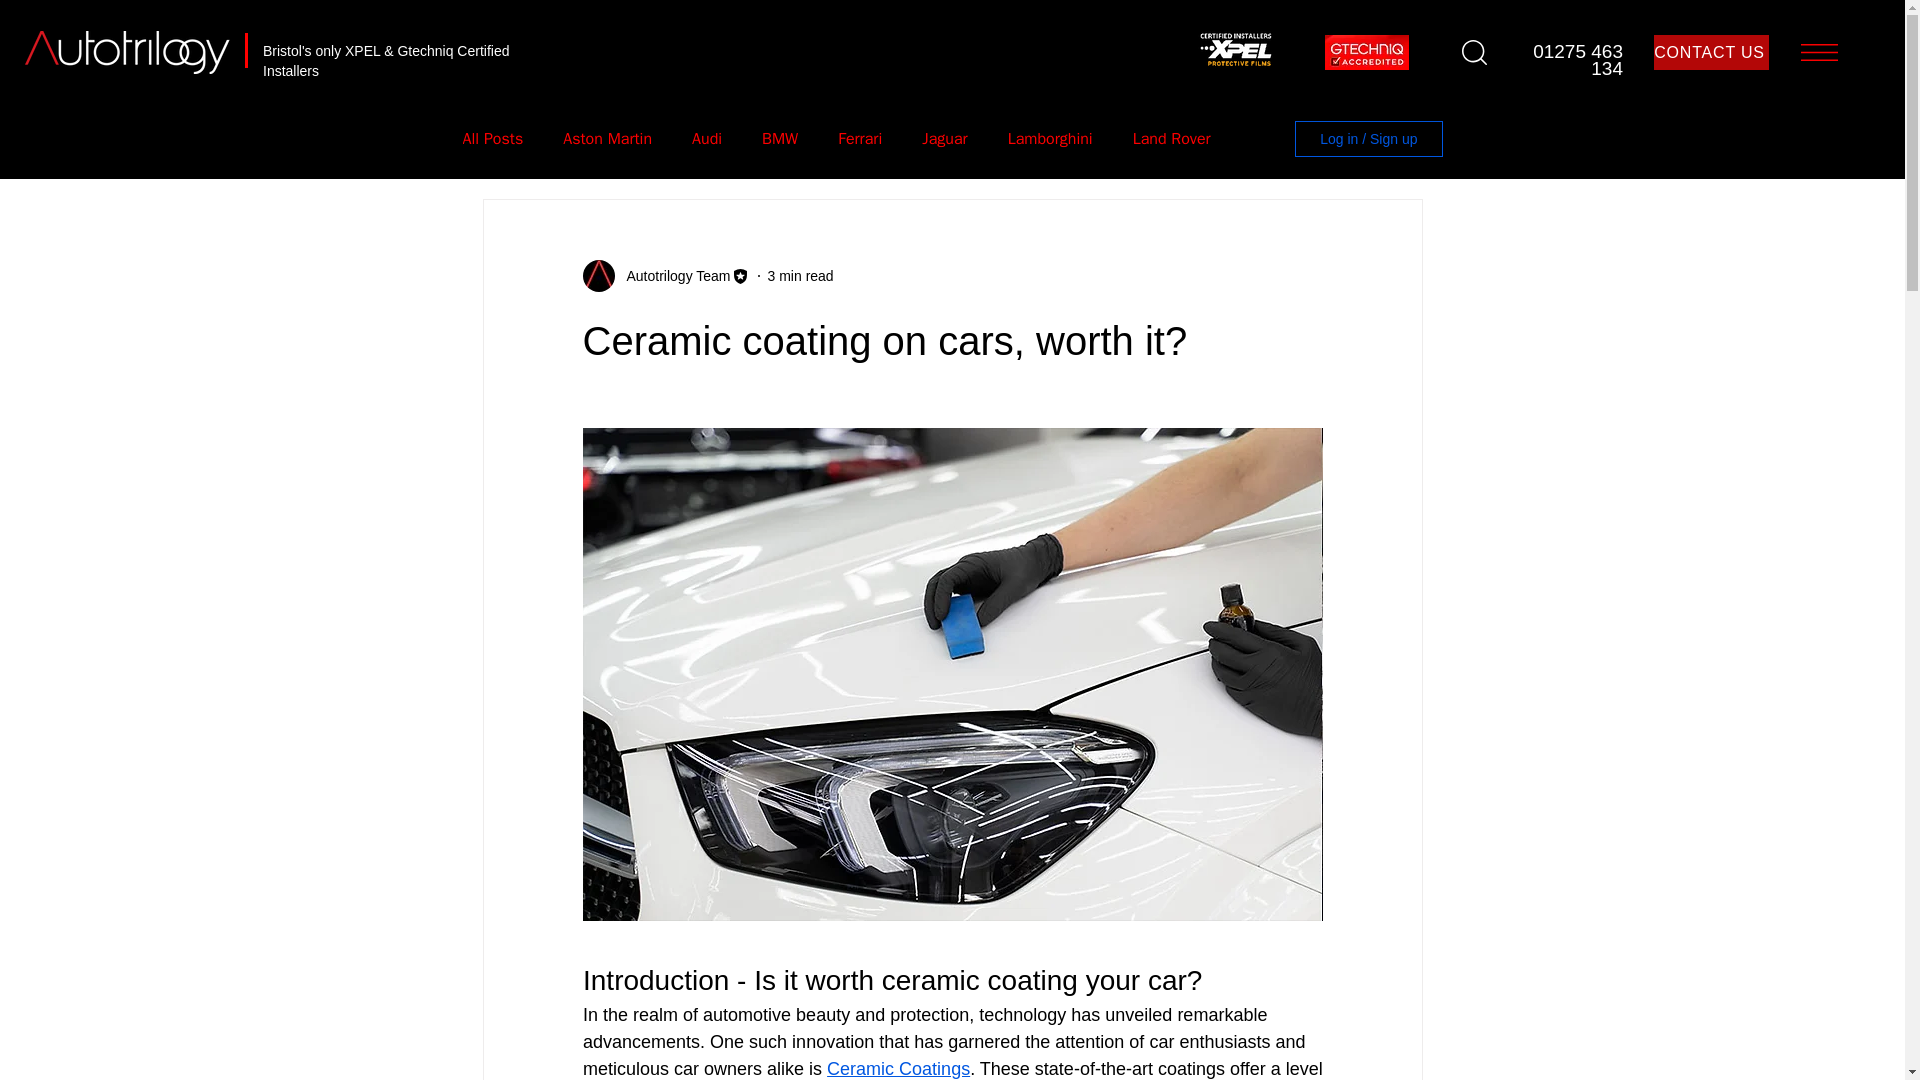  What do you see at coordinates (859, 138) in the screenshot?
I see `Ferrari` at bounding box center [859, 138].